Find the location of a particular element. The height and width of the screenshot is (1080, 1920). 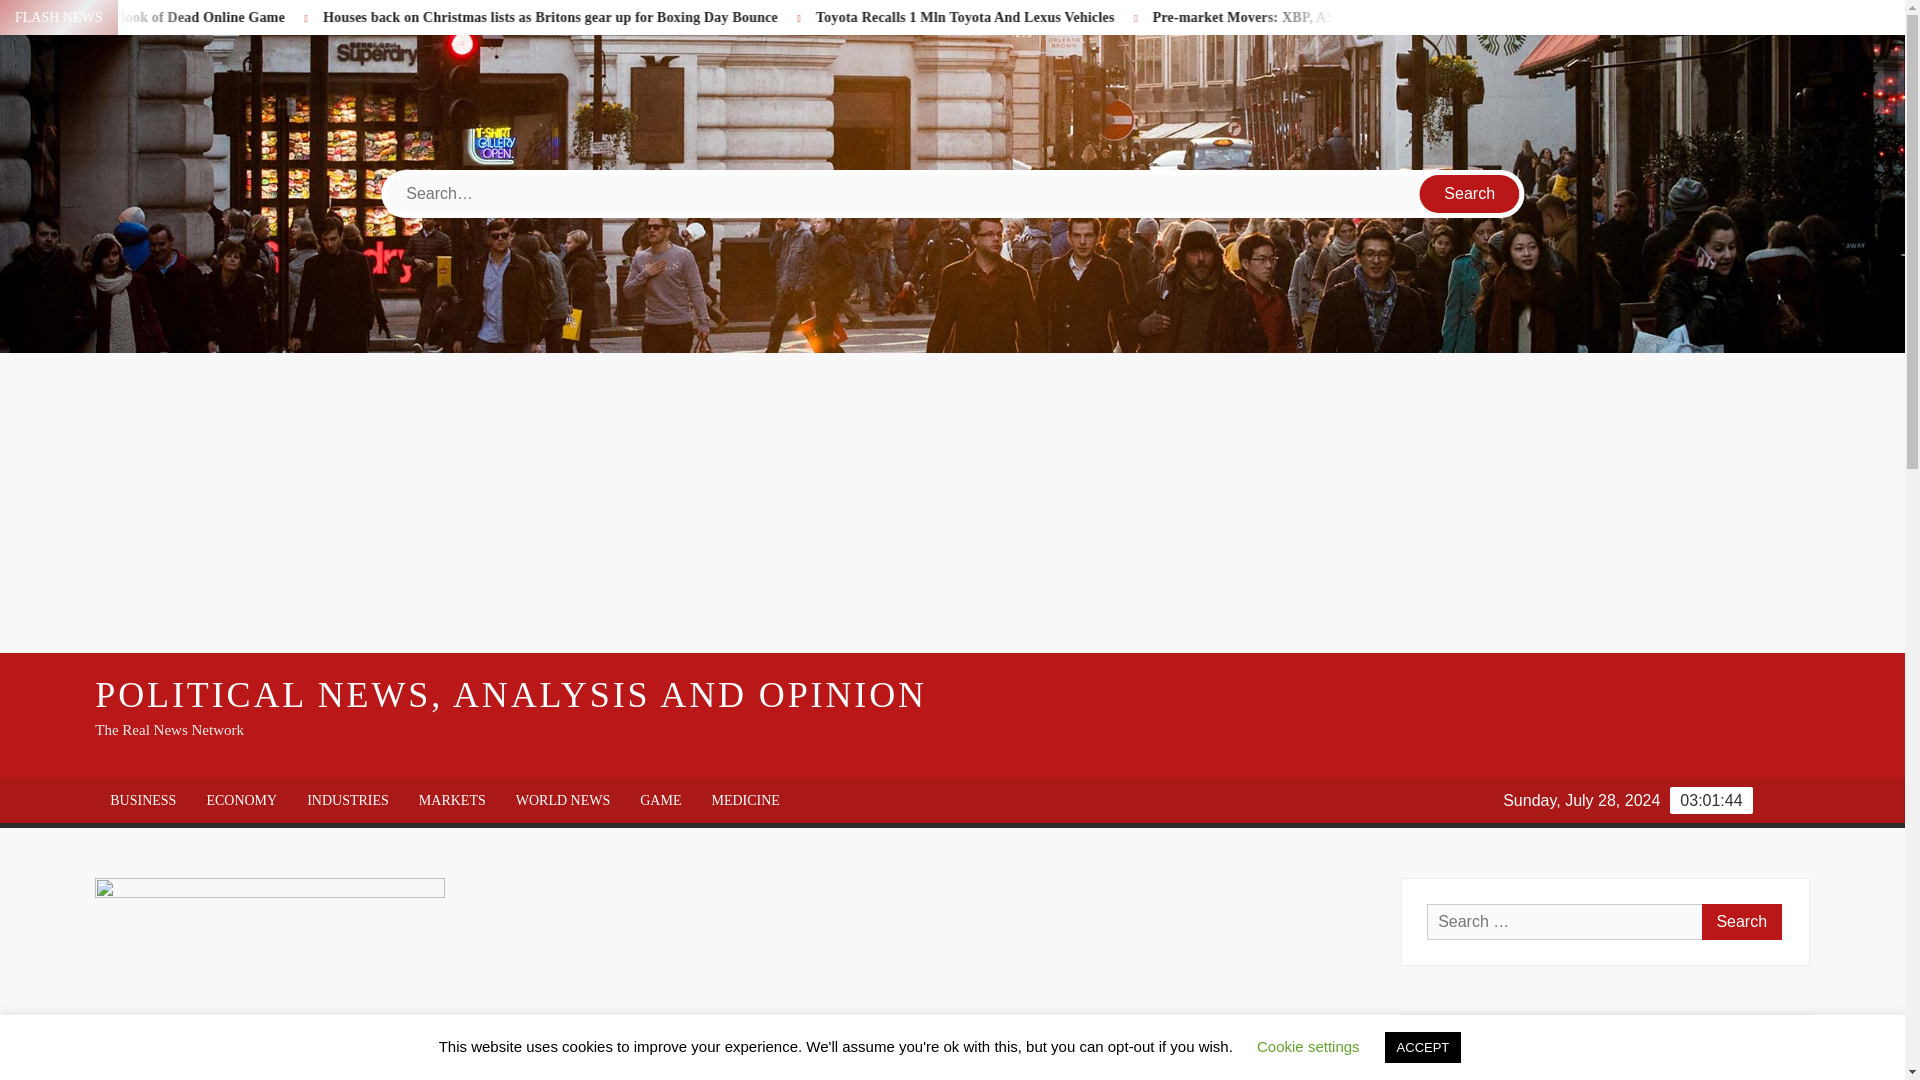

POLITICAL NEWS, ANALYSIS AND OPINION is located at coordinates (510, 693).